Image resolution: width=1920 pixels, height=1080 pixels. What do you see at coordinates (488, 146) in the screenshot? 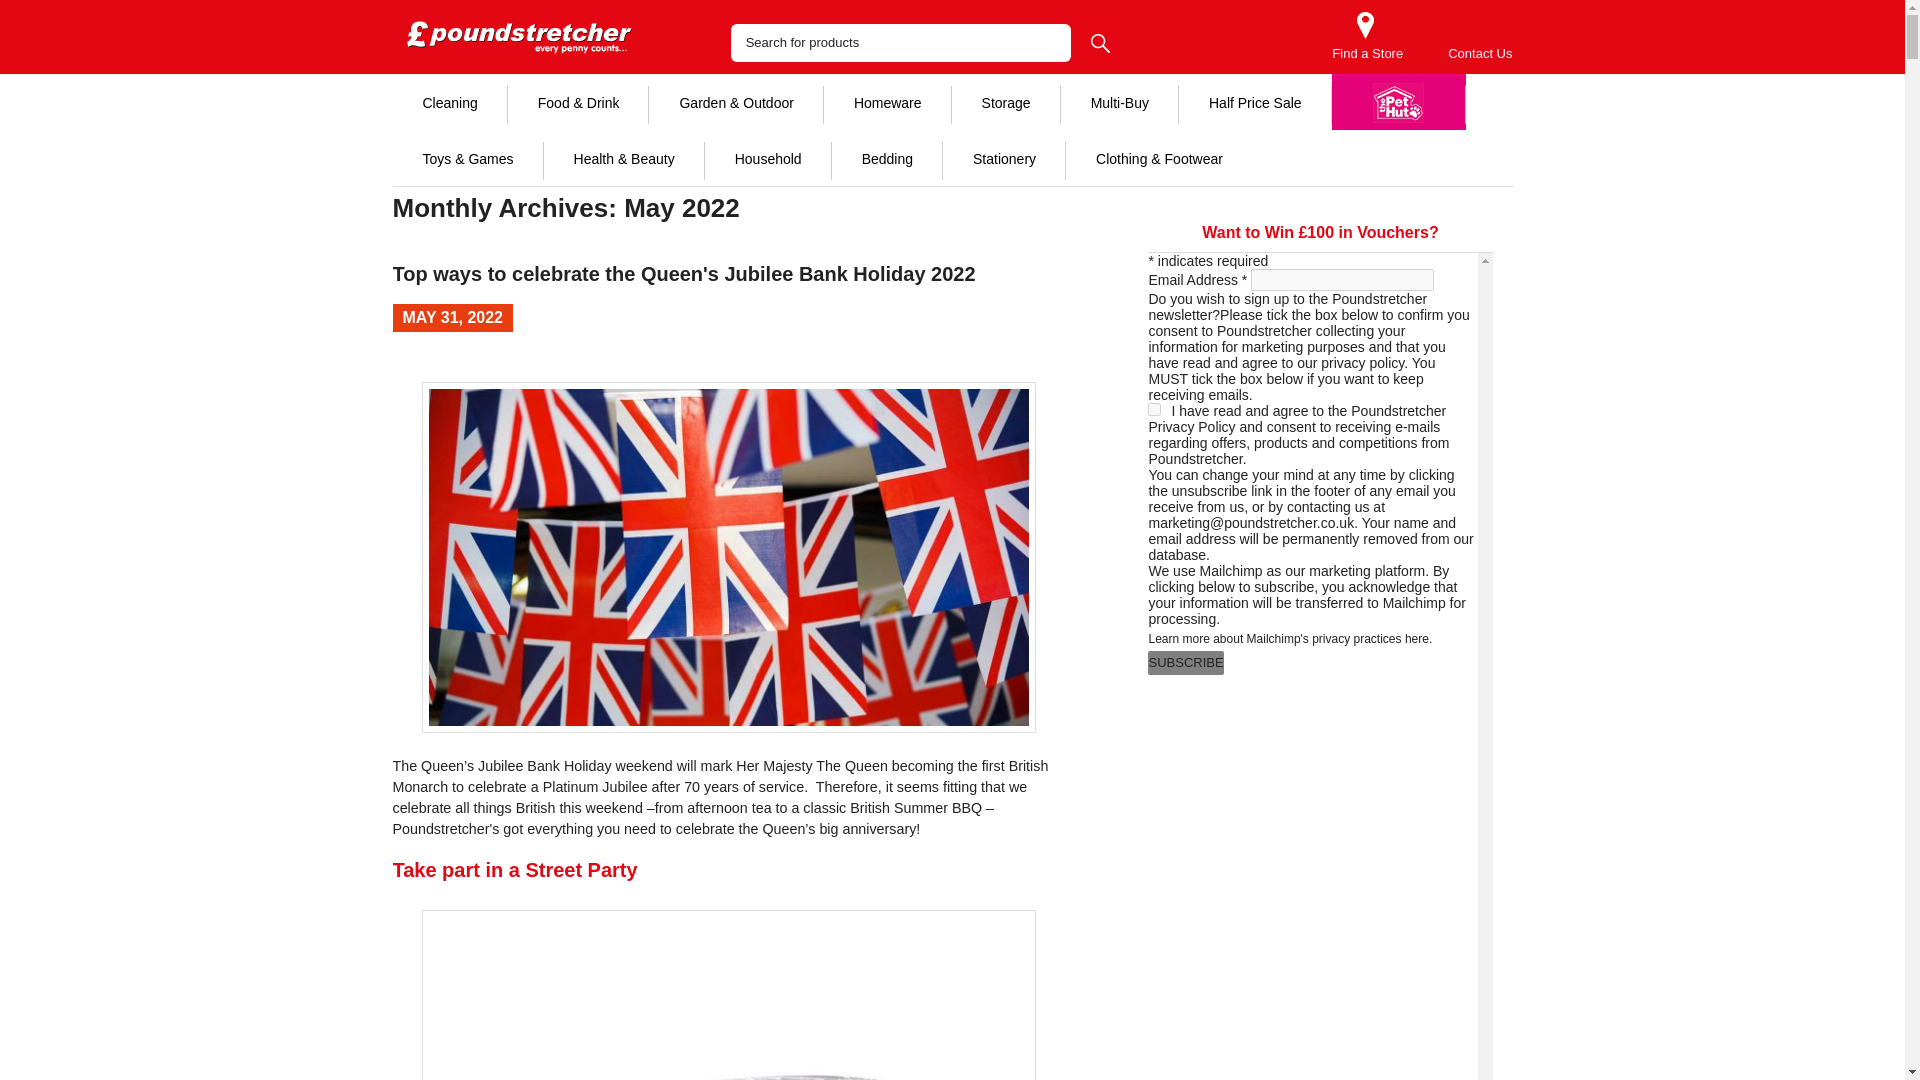
I see `Home` at bounding box center [488, 146].